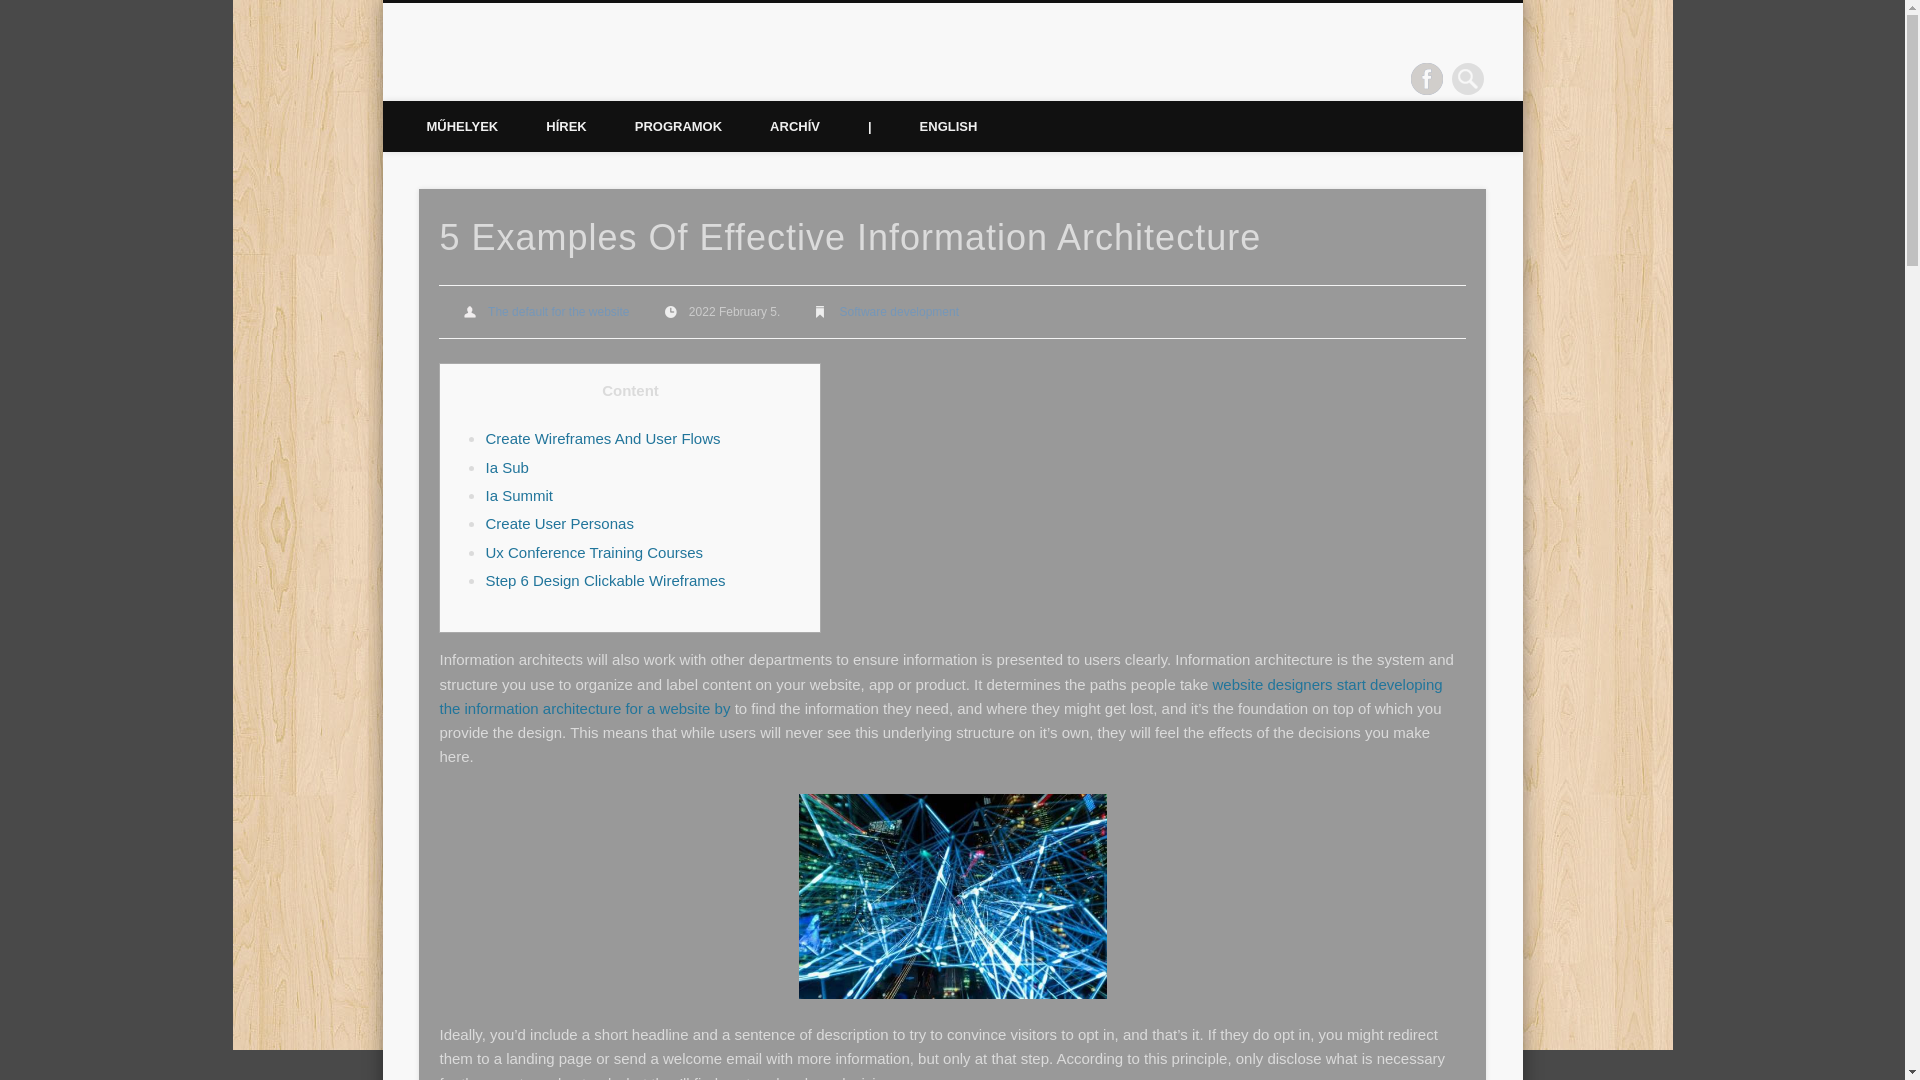  What do you see at coordinates (506, 78) in the screenshot?
I see `AlmadiART` at bounding box center [506, 78].